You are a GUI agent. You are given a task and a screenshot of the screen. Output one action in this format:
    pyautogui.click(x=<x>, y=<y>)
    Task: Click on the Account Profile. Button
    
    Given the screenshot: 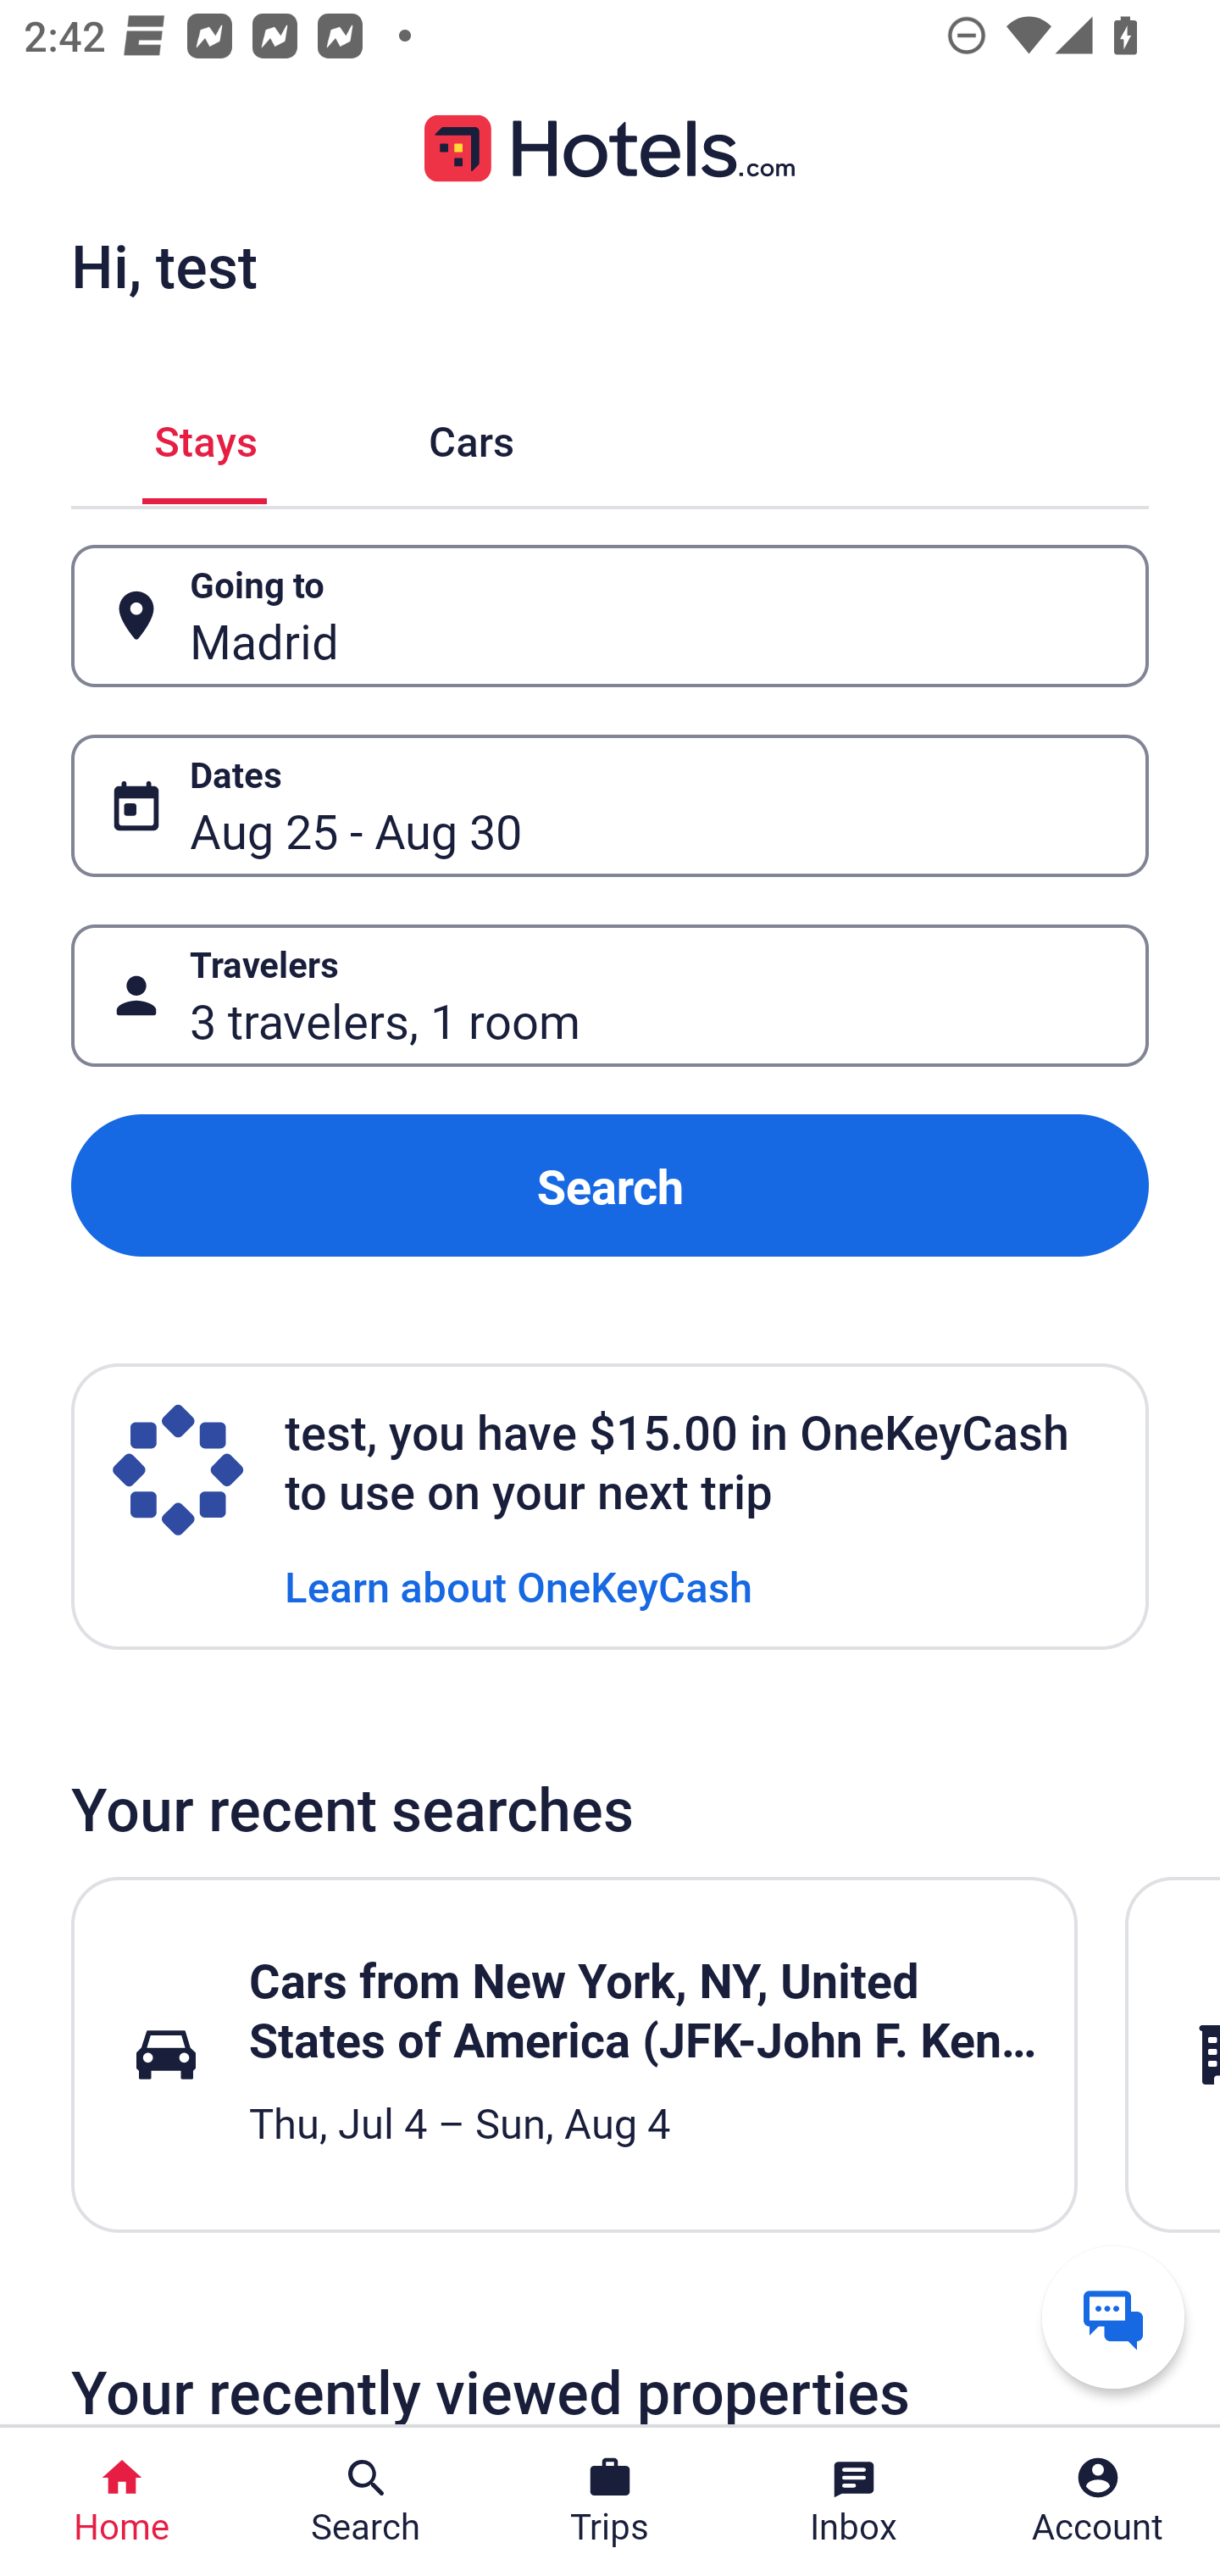 What is the action you would take?
    pyautogui.click(x=1098, y=2501)
    